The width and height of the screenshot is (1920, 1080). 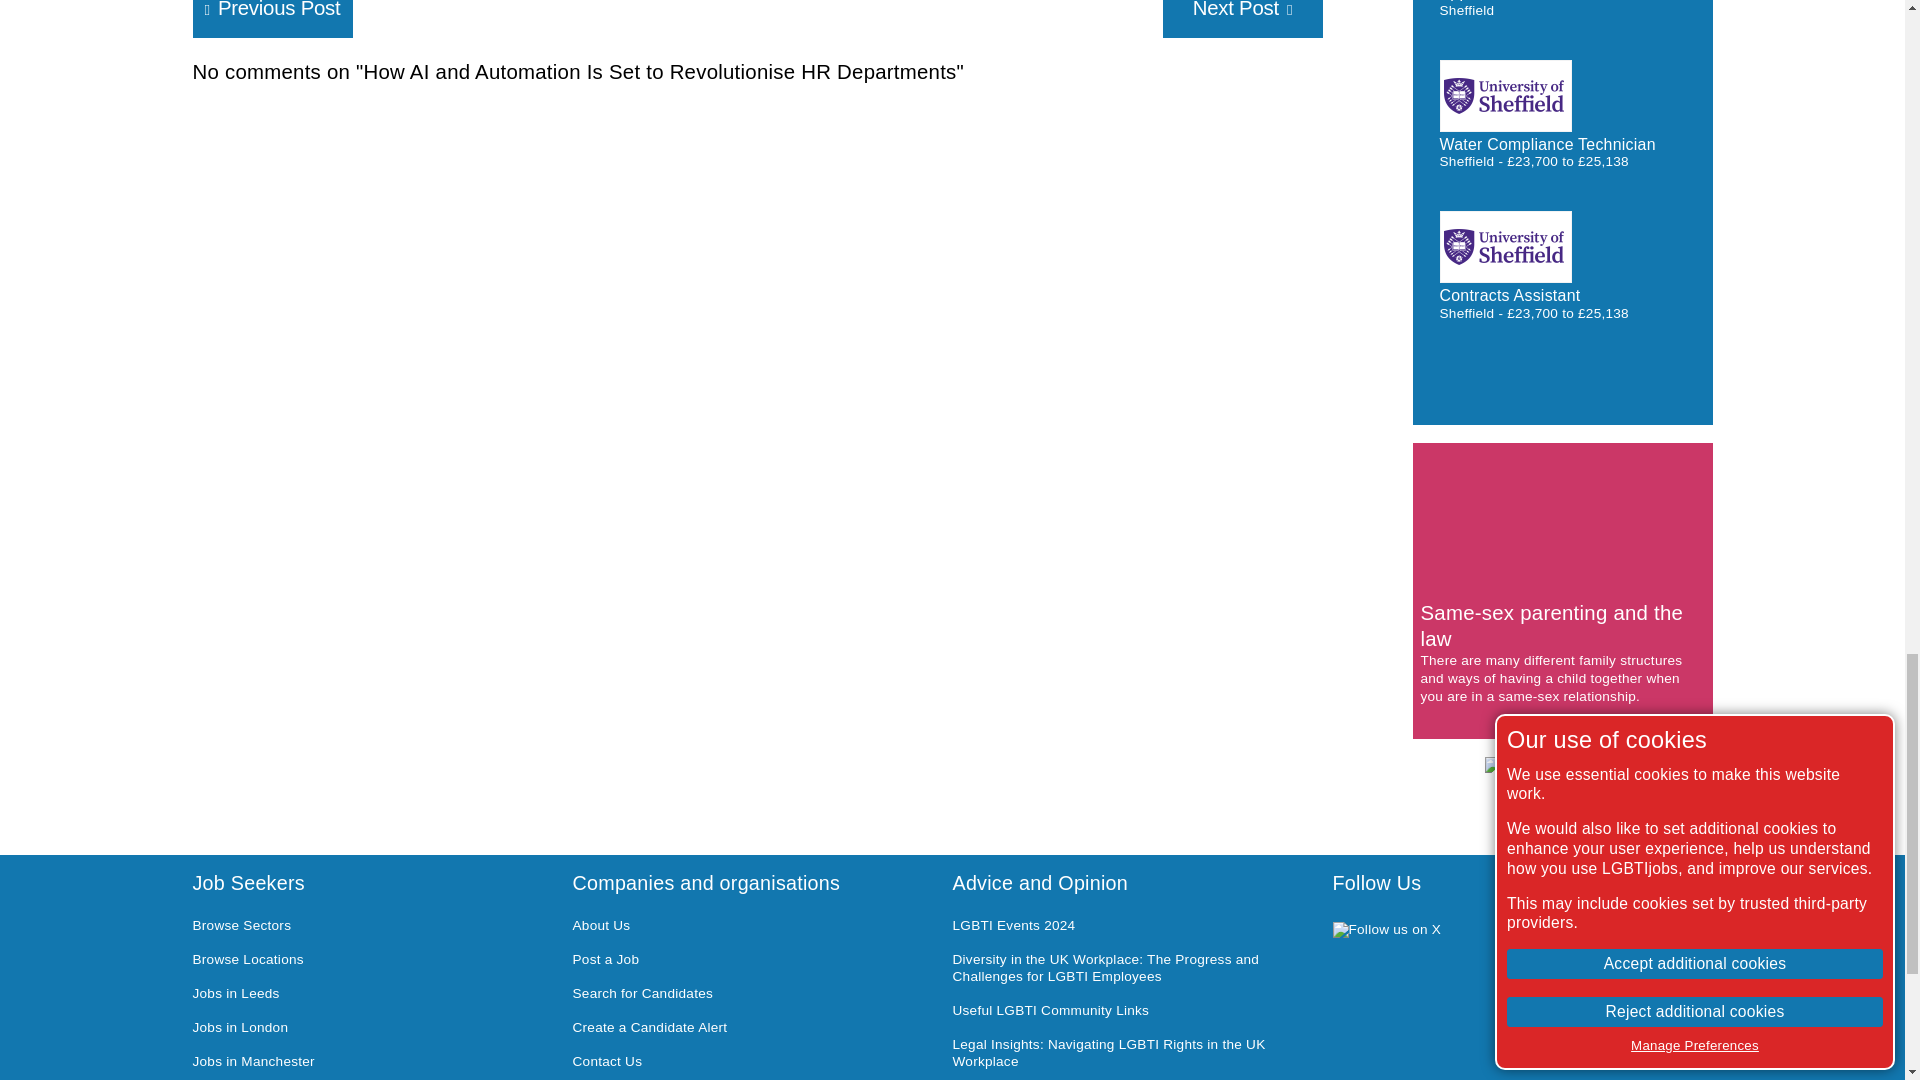 I want to click on Next Post, so click(x=1242, y=18).